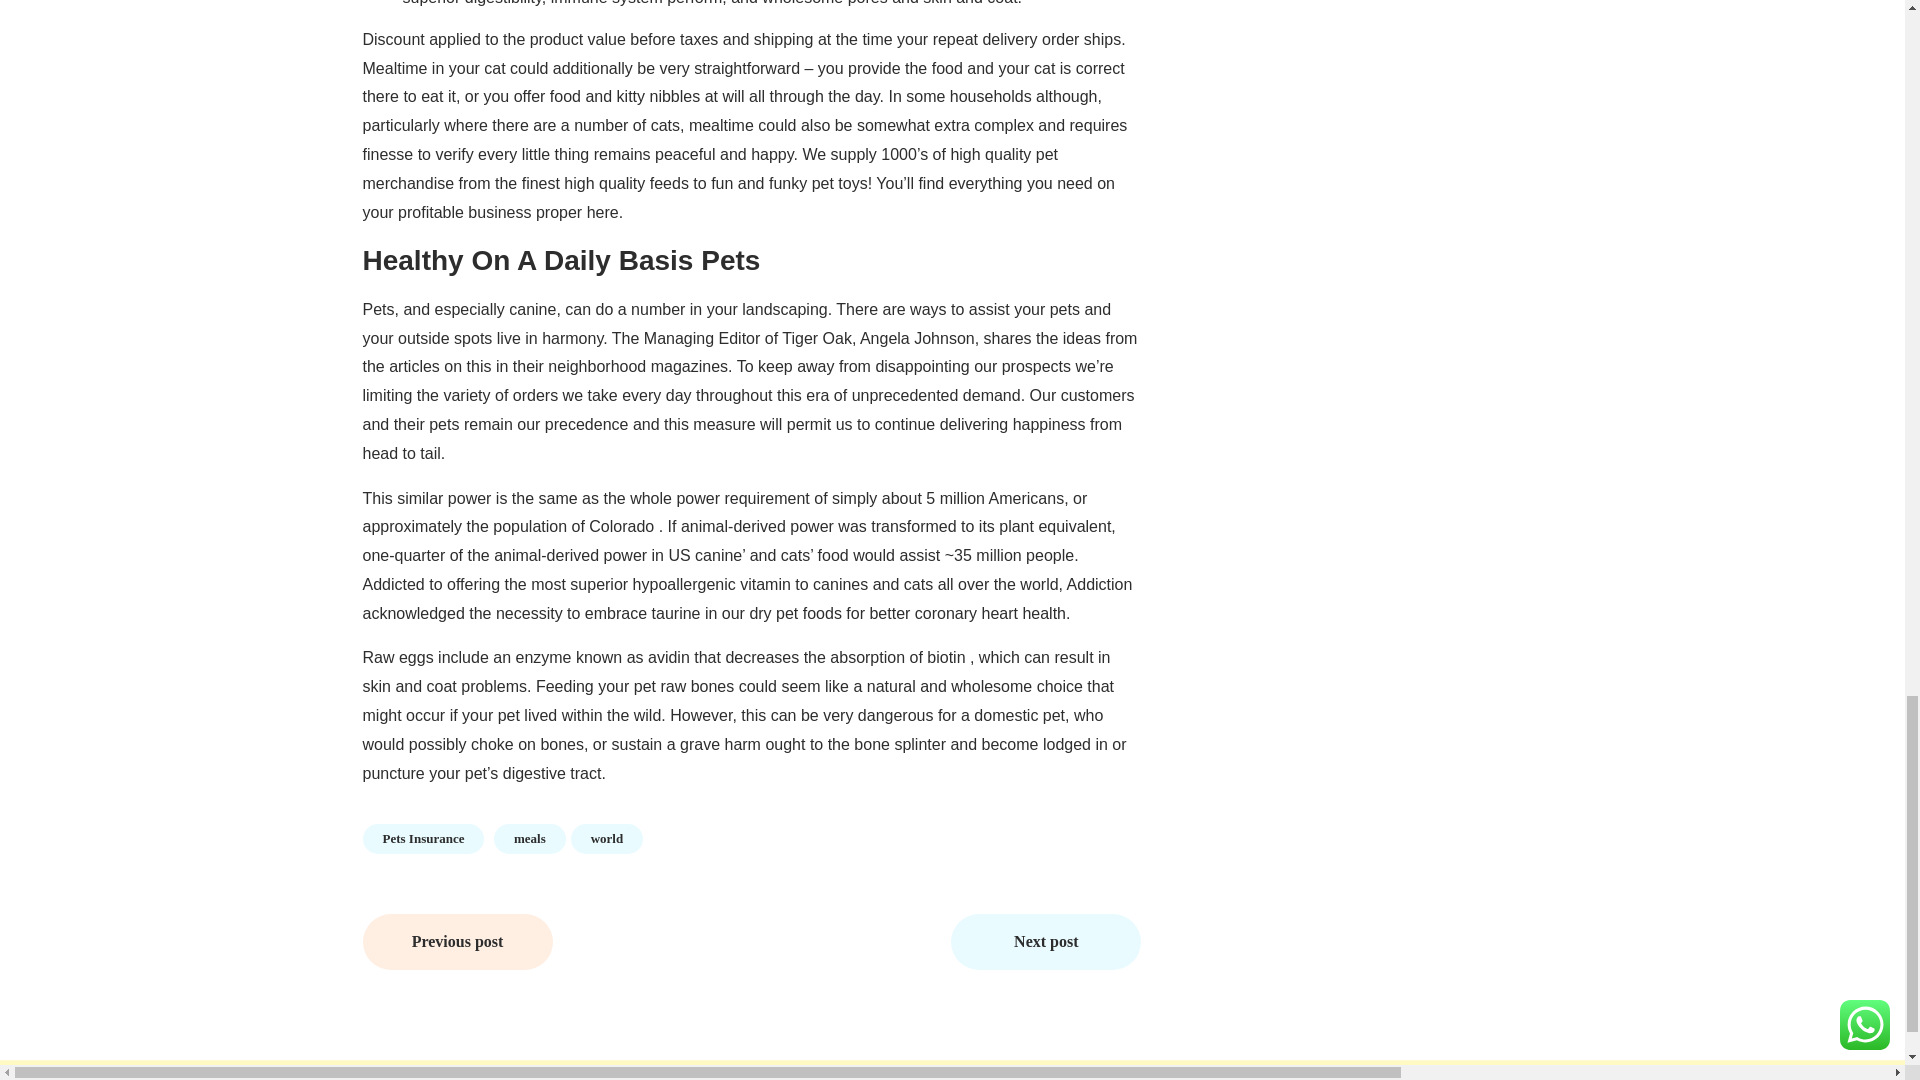 This screenshot has width=1920, height=1080. Describe the element at coordinates (1045, 941) in the screenshot. I see `Next post` at that location.